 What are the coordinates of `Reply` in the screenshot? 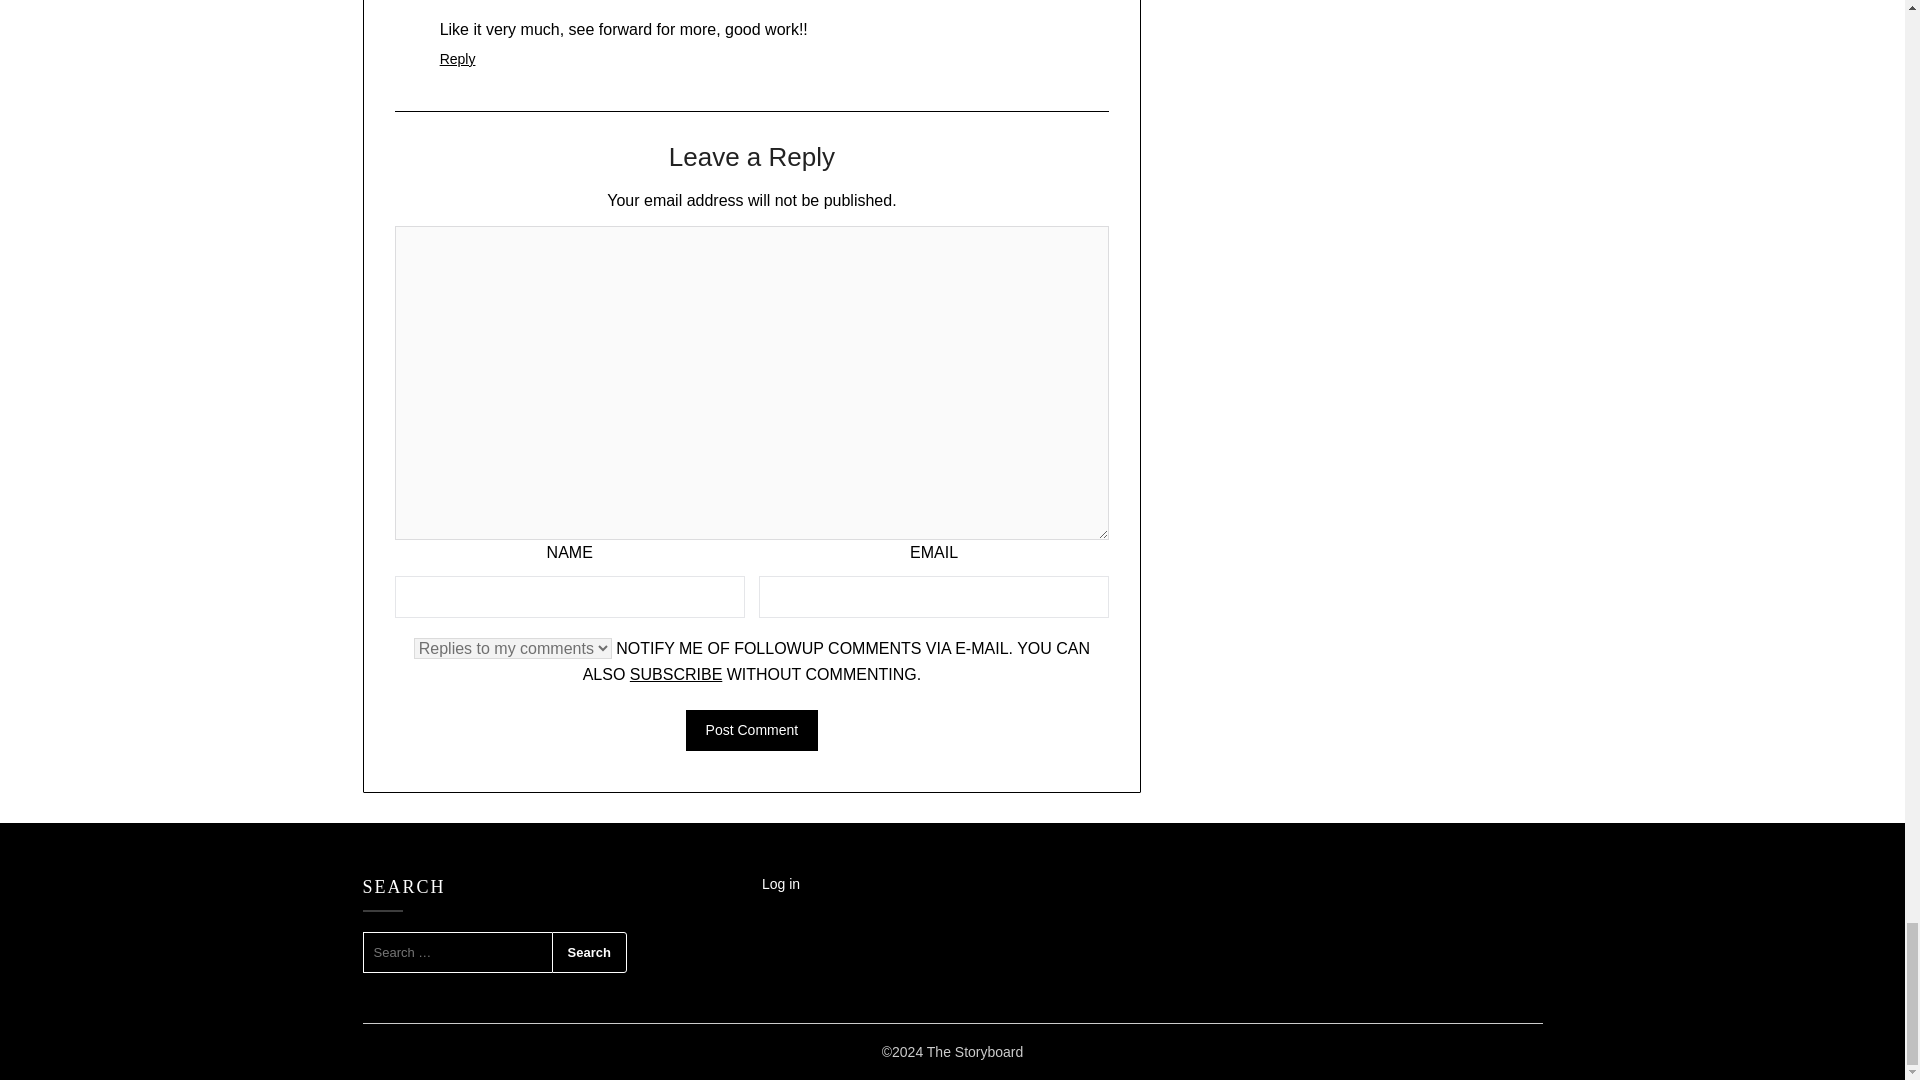 It's located at (458, 58).